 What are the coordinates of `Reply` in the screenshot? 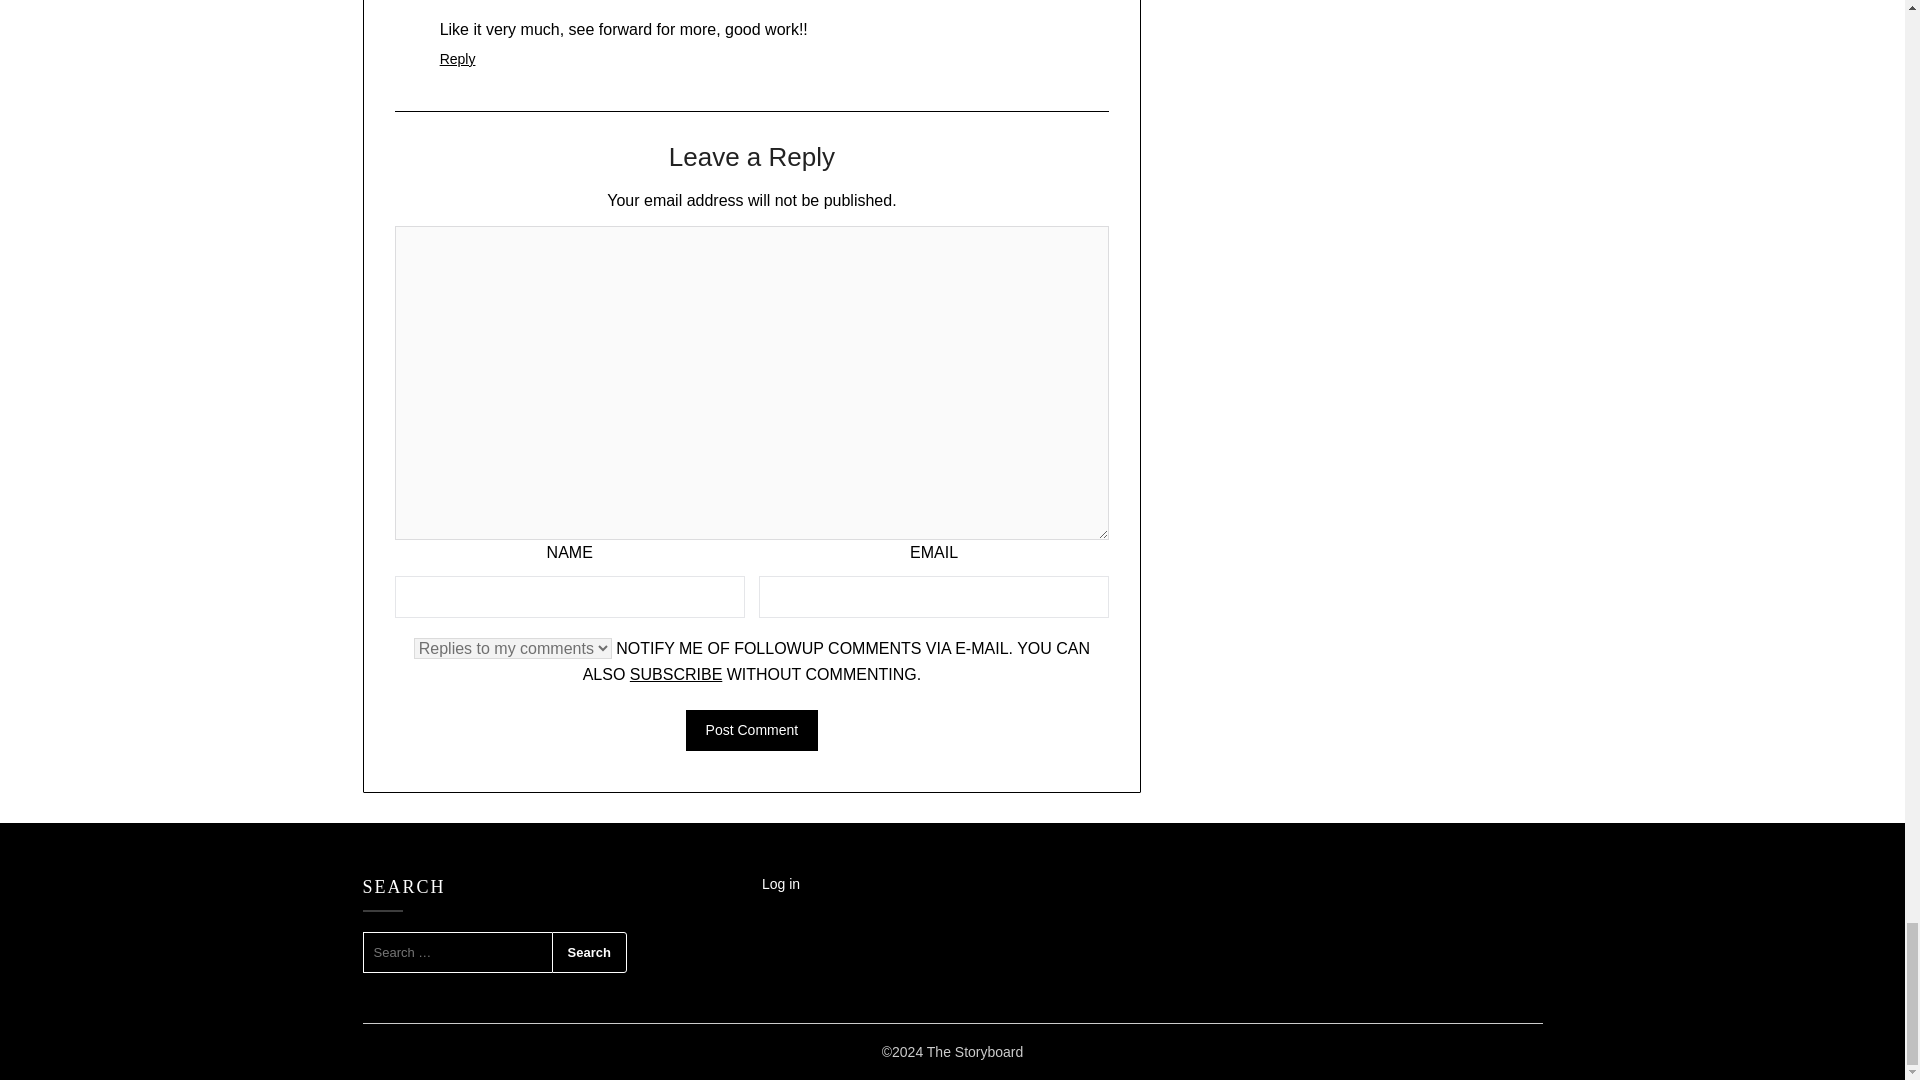 It's located at (458, 58).